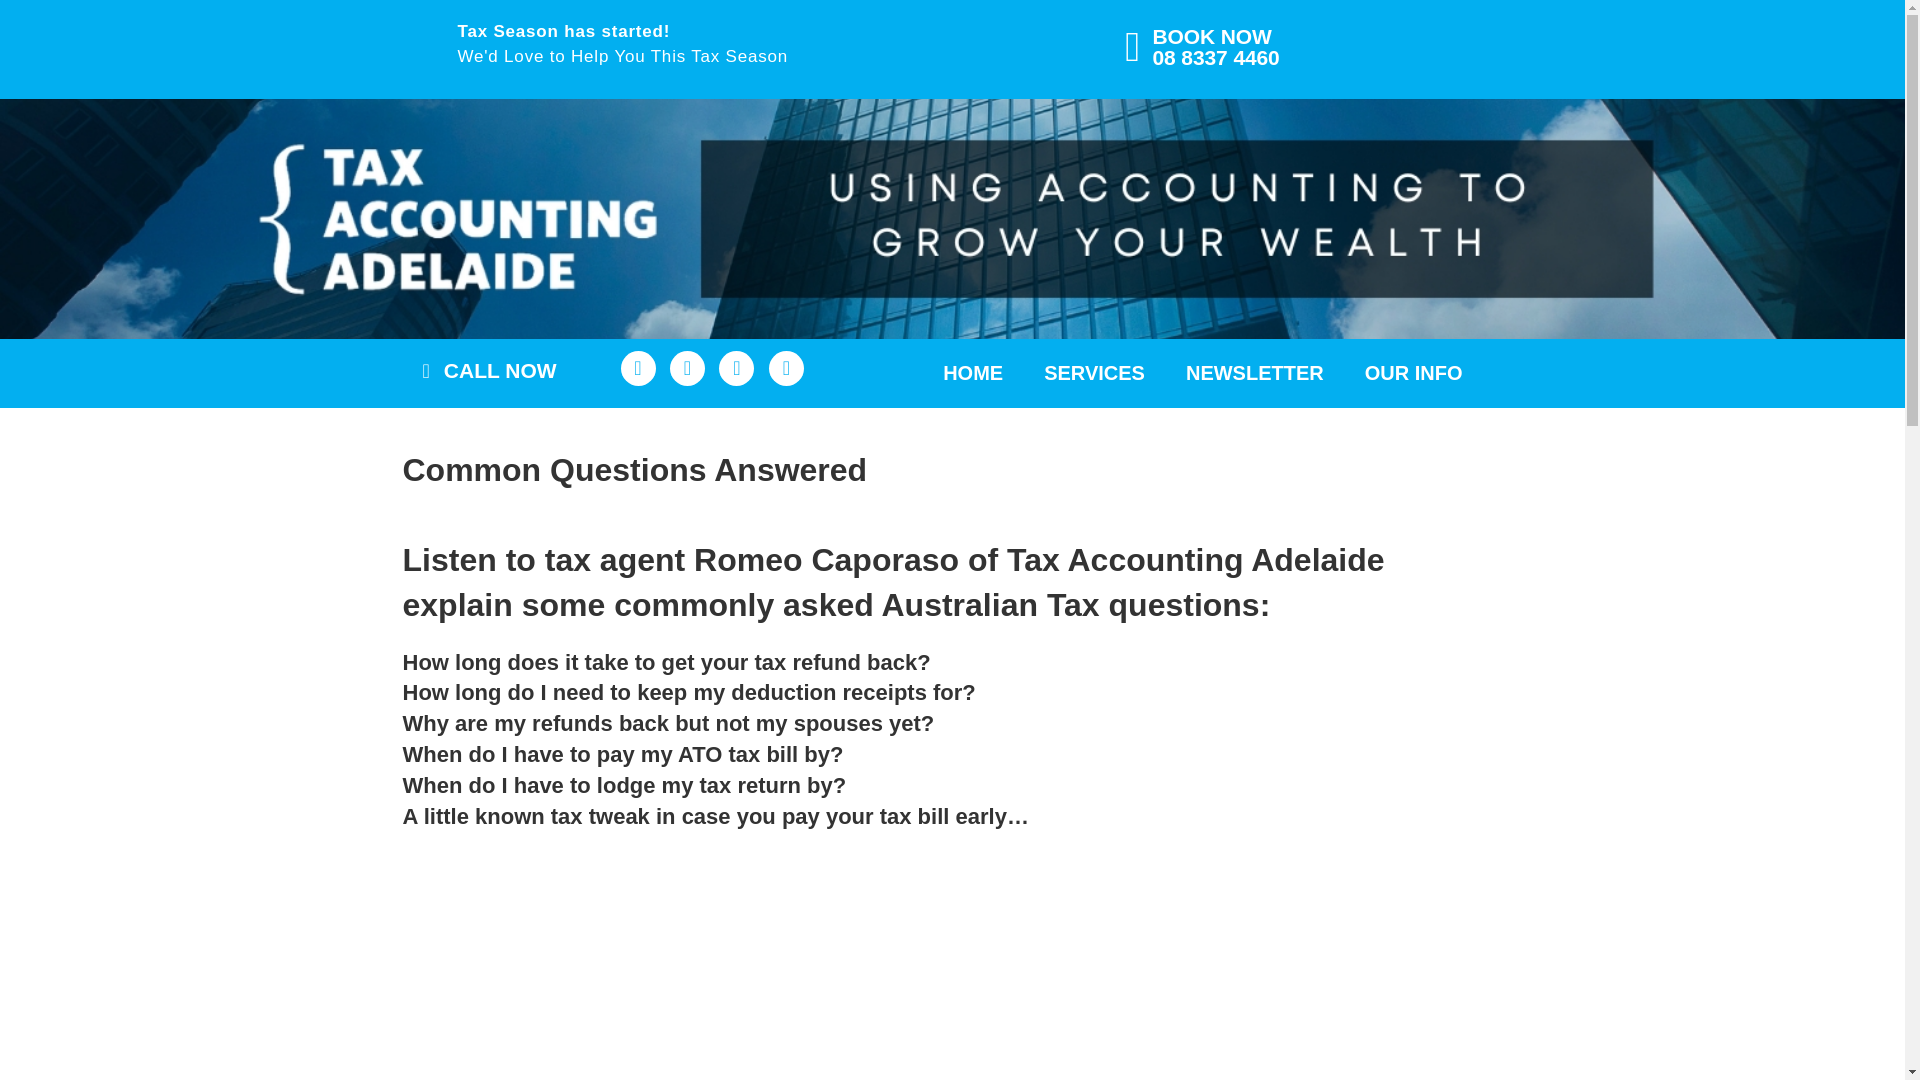 This screenshot has width=1920, height=1080. What do you see at coordinates (500, 370) in the screenshot?
I see `CALL NOW` at bounding box center [500, 370].